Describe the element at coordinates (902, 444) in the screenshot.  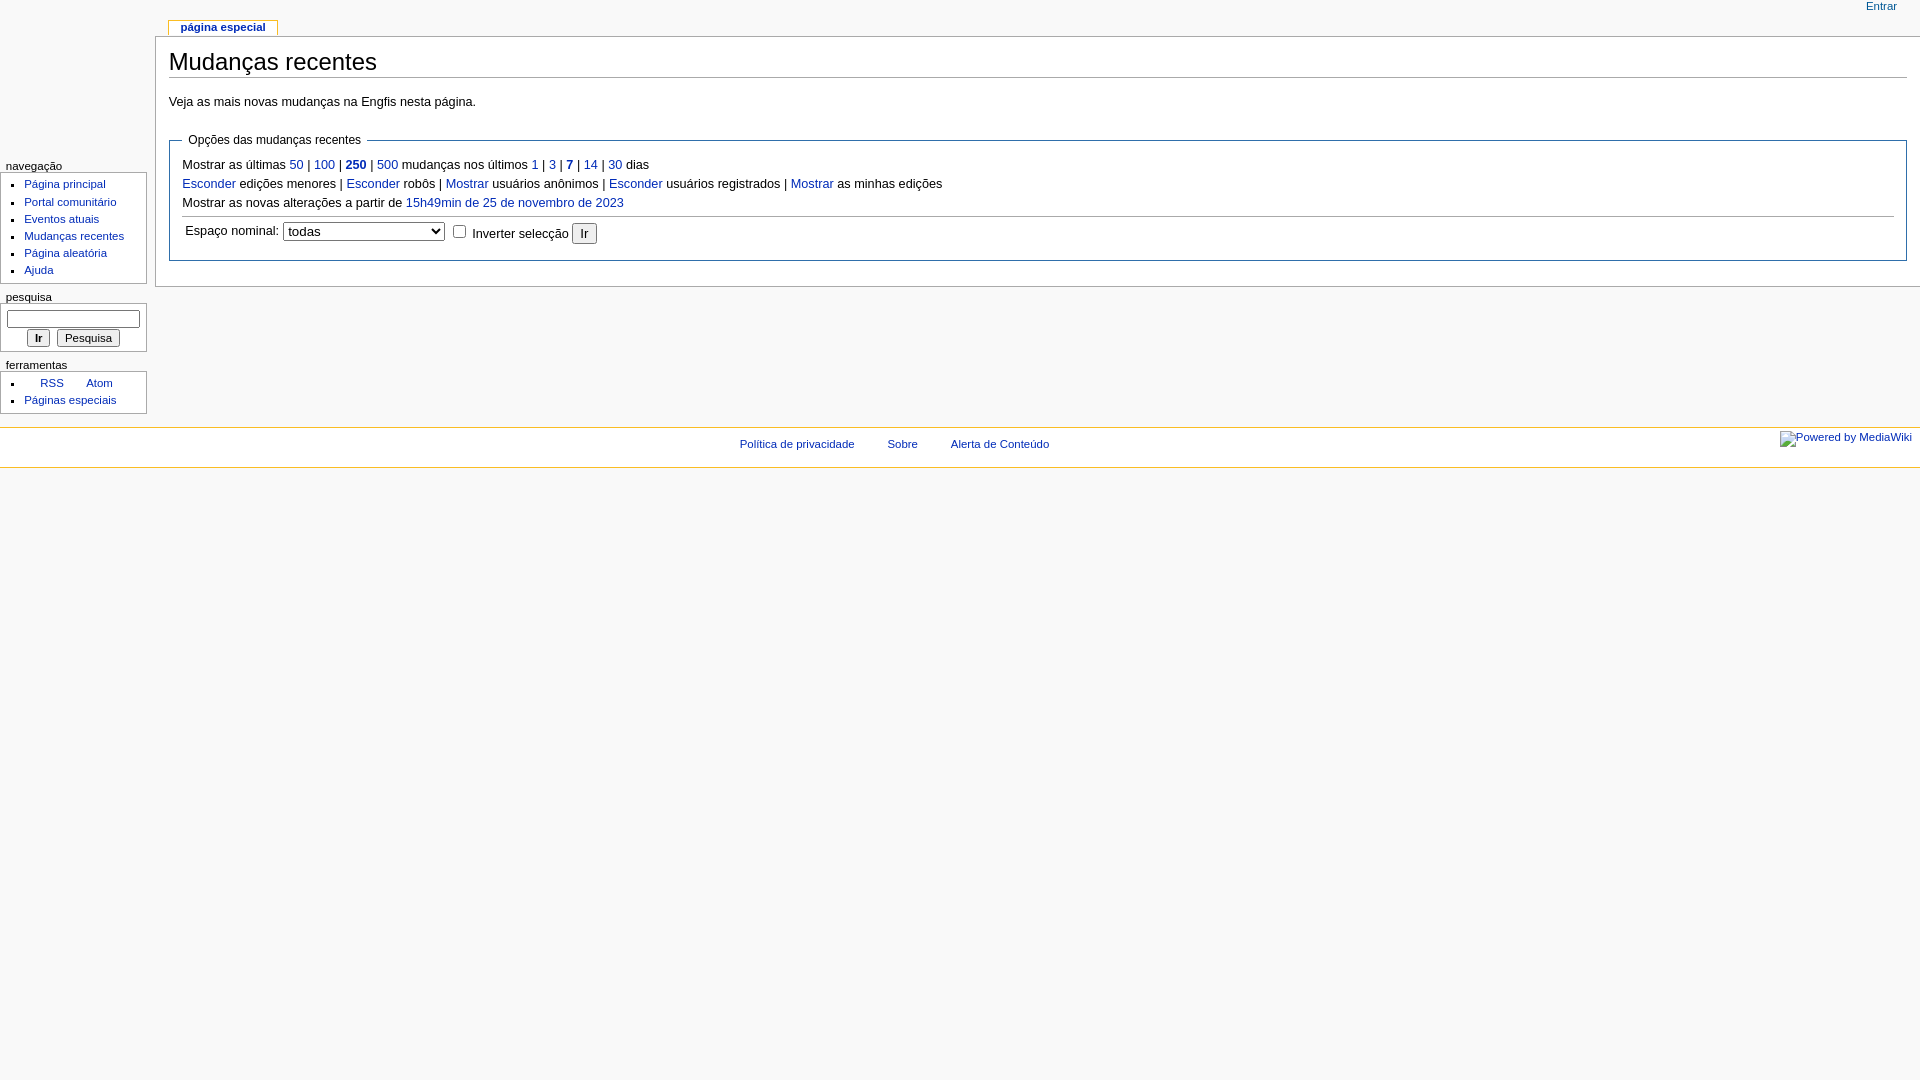
I see `Sobre` at that location.